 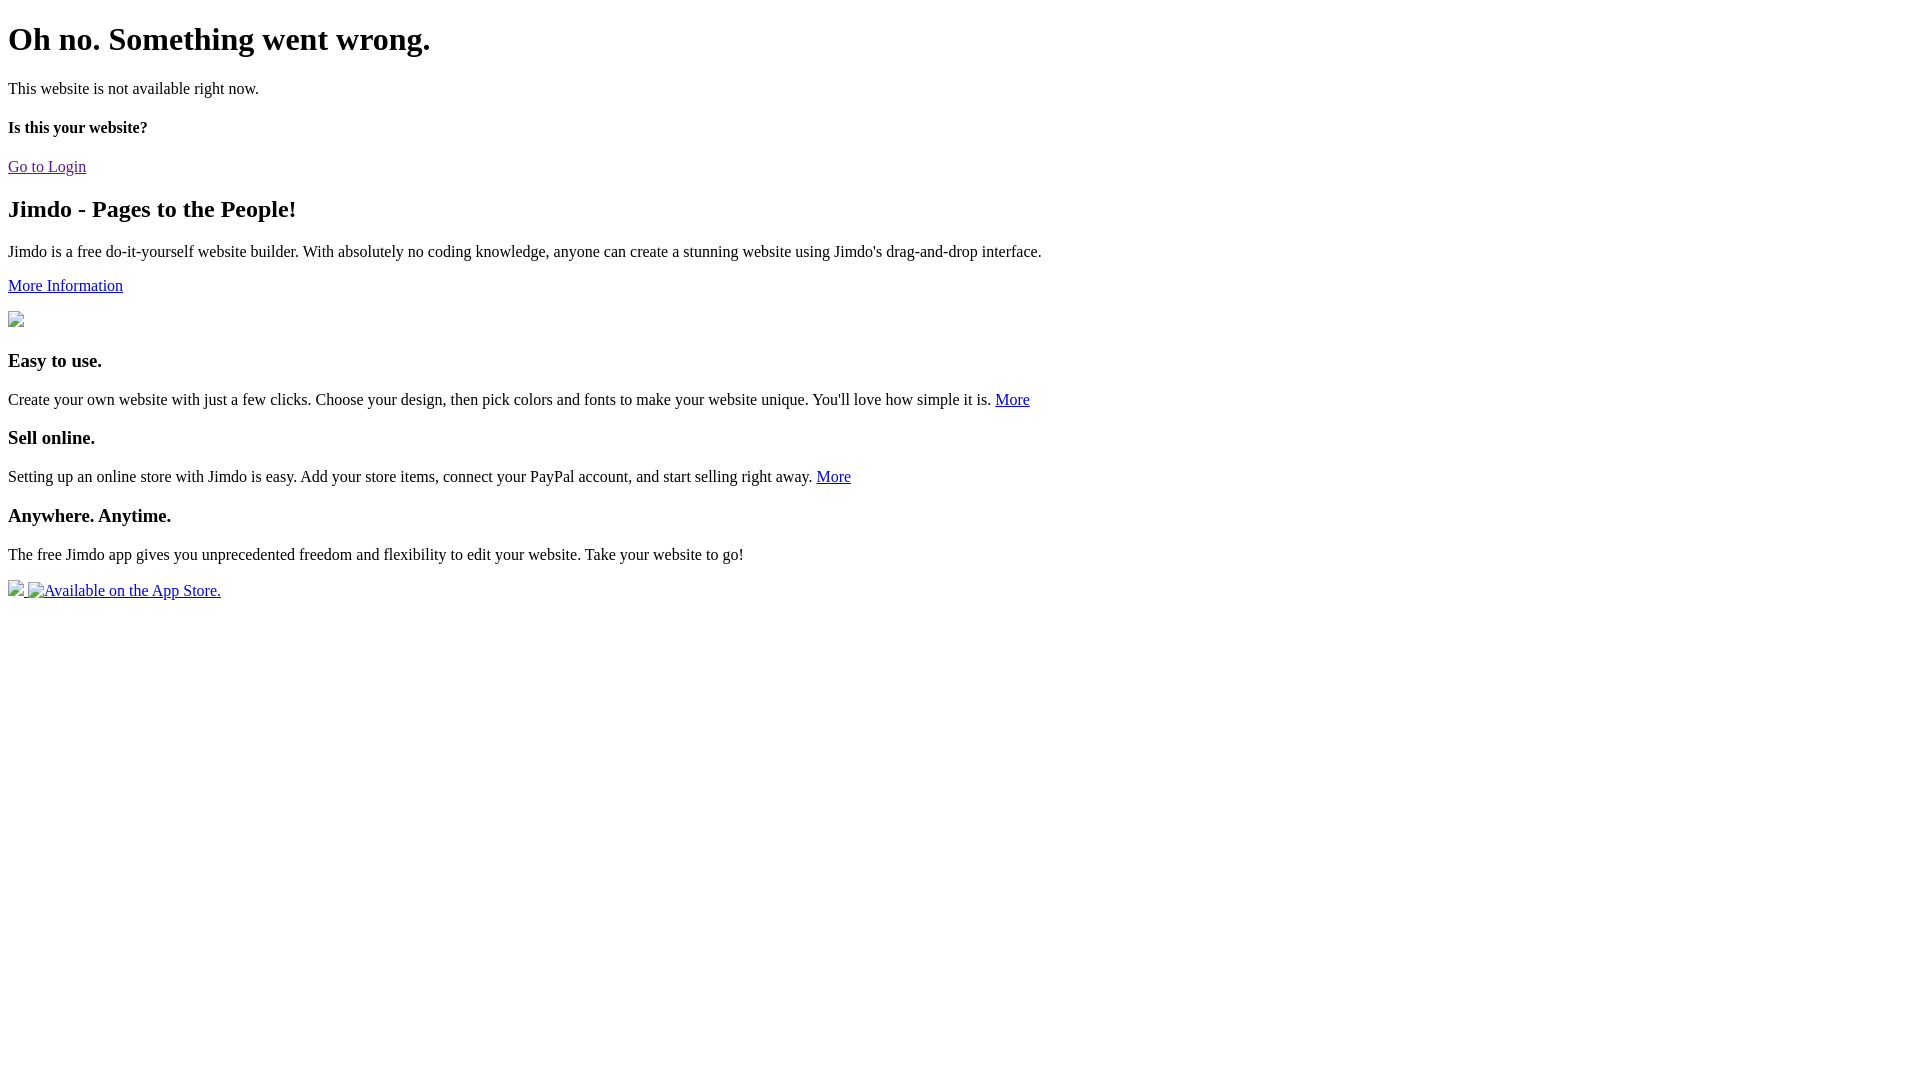 I want to click on Go to Login, so click(x=47, y=166).